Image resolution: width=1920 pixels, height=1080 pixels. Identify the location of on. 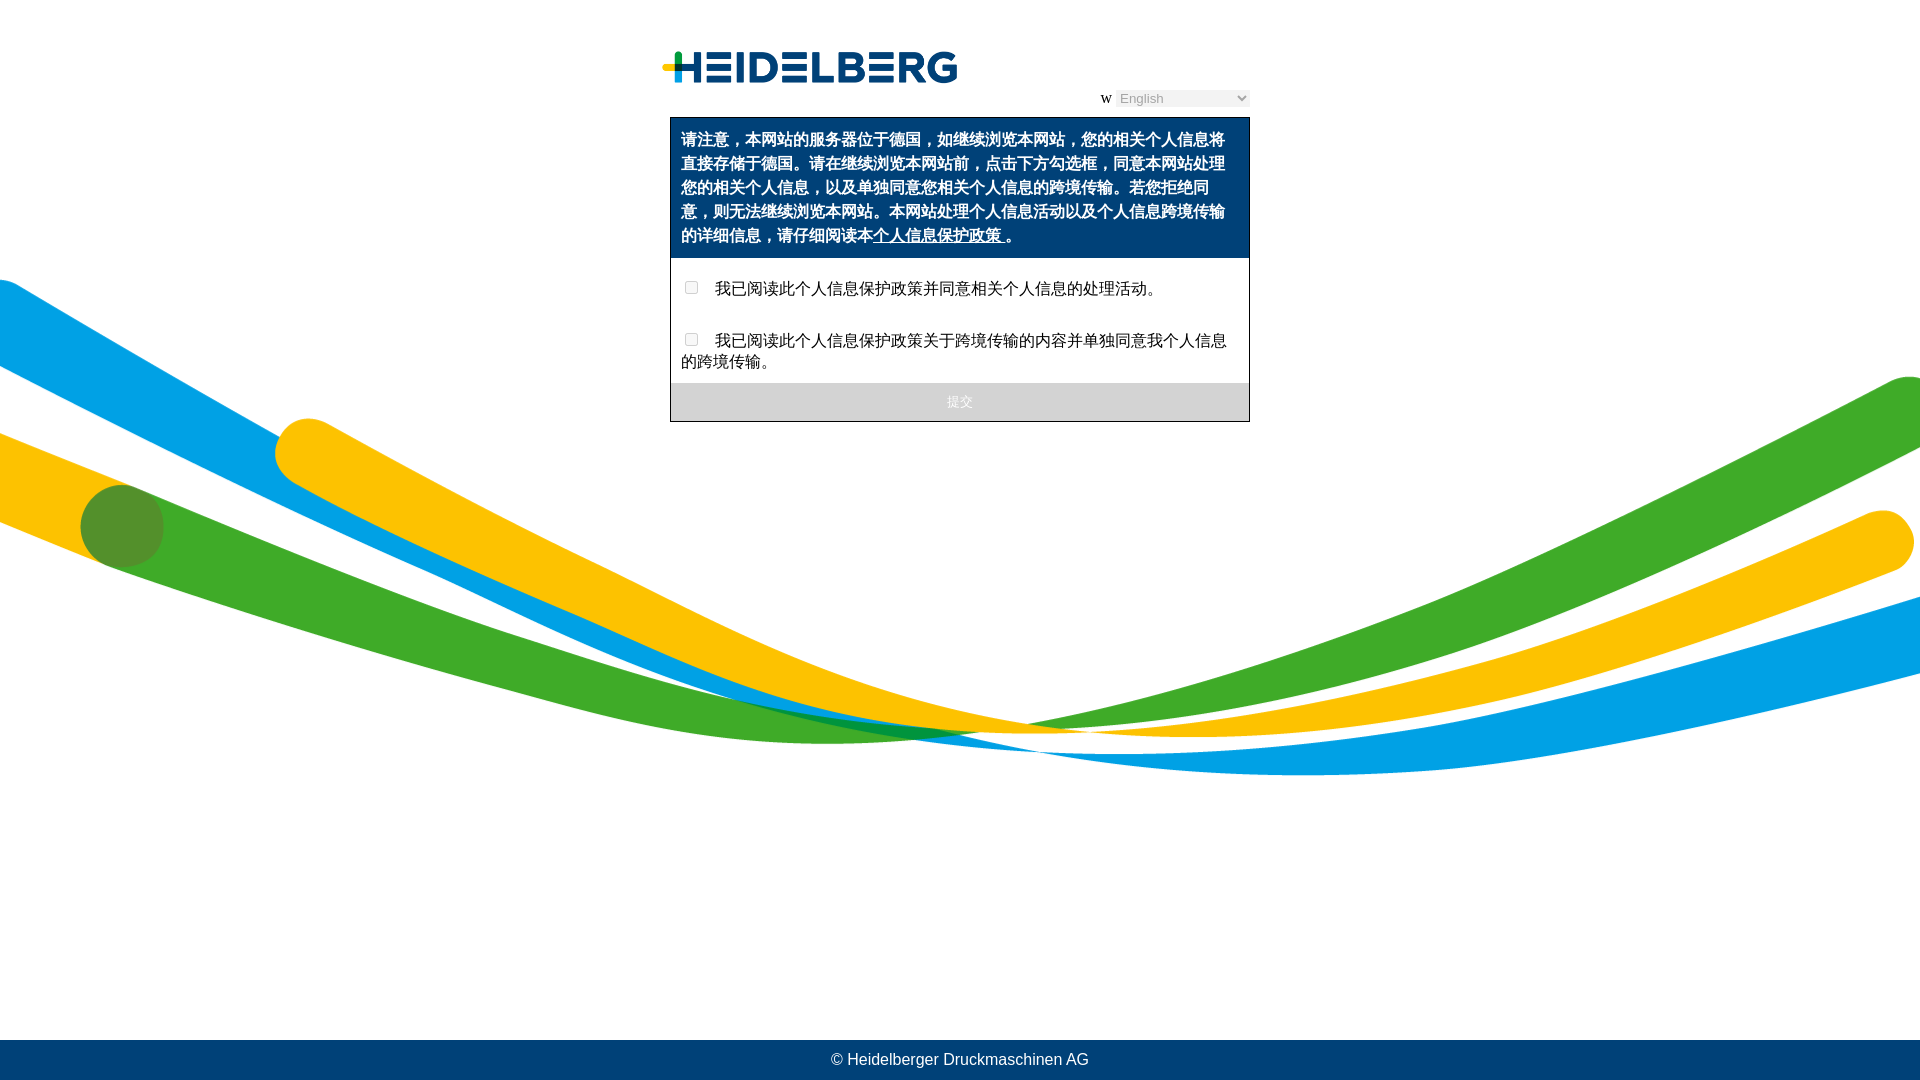
(692, 338).